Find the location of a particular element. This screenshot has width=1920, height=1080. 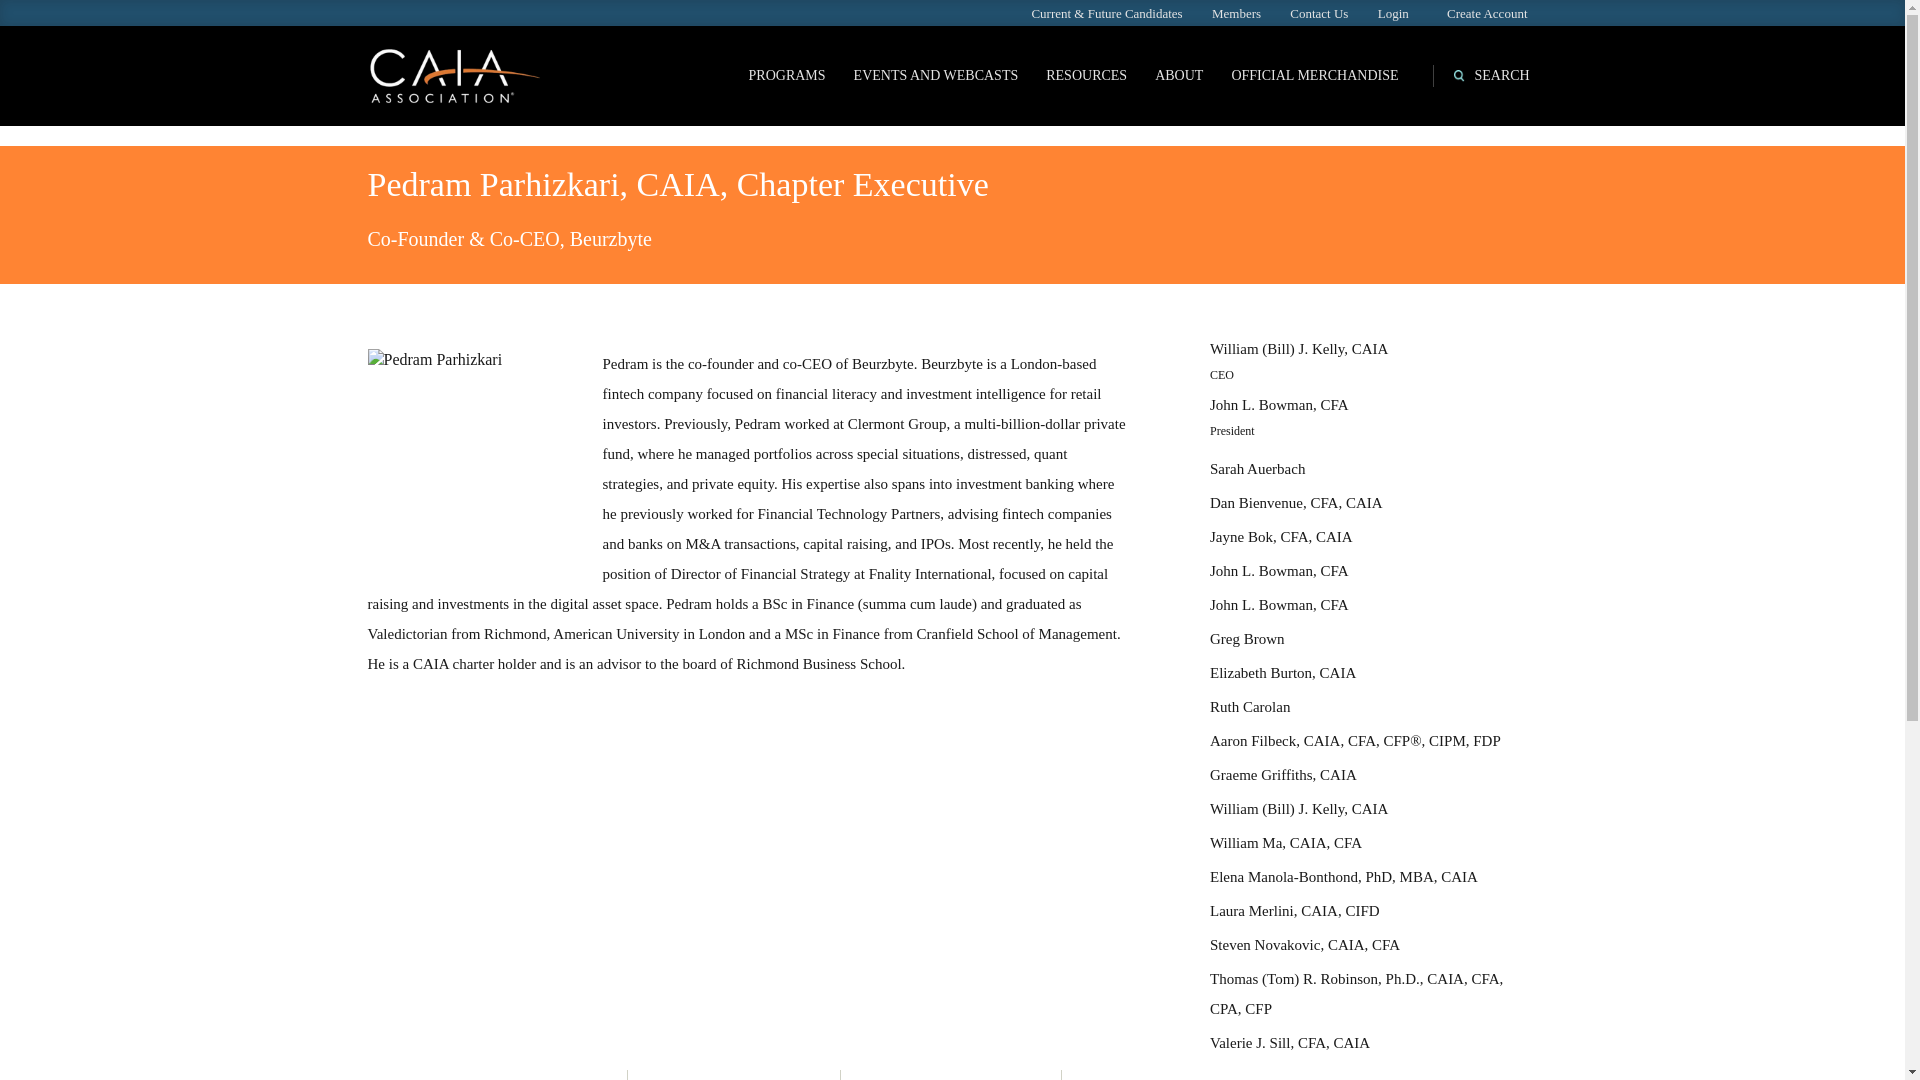

Members is located at coordinates (1236, 13).